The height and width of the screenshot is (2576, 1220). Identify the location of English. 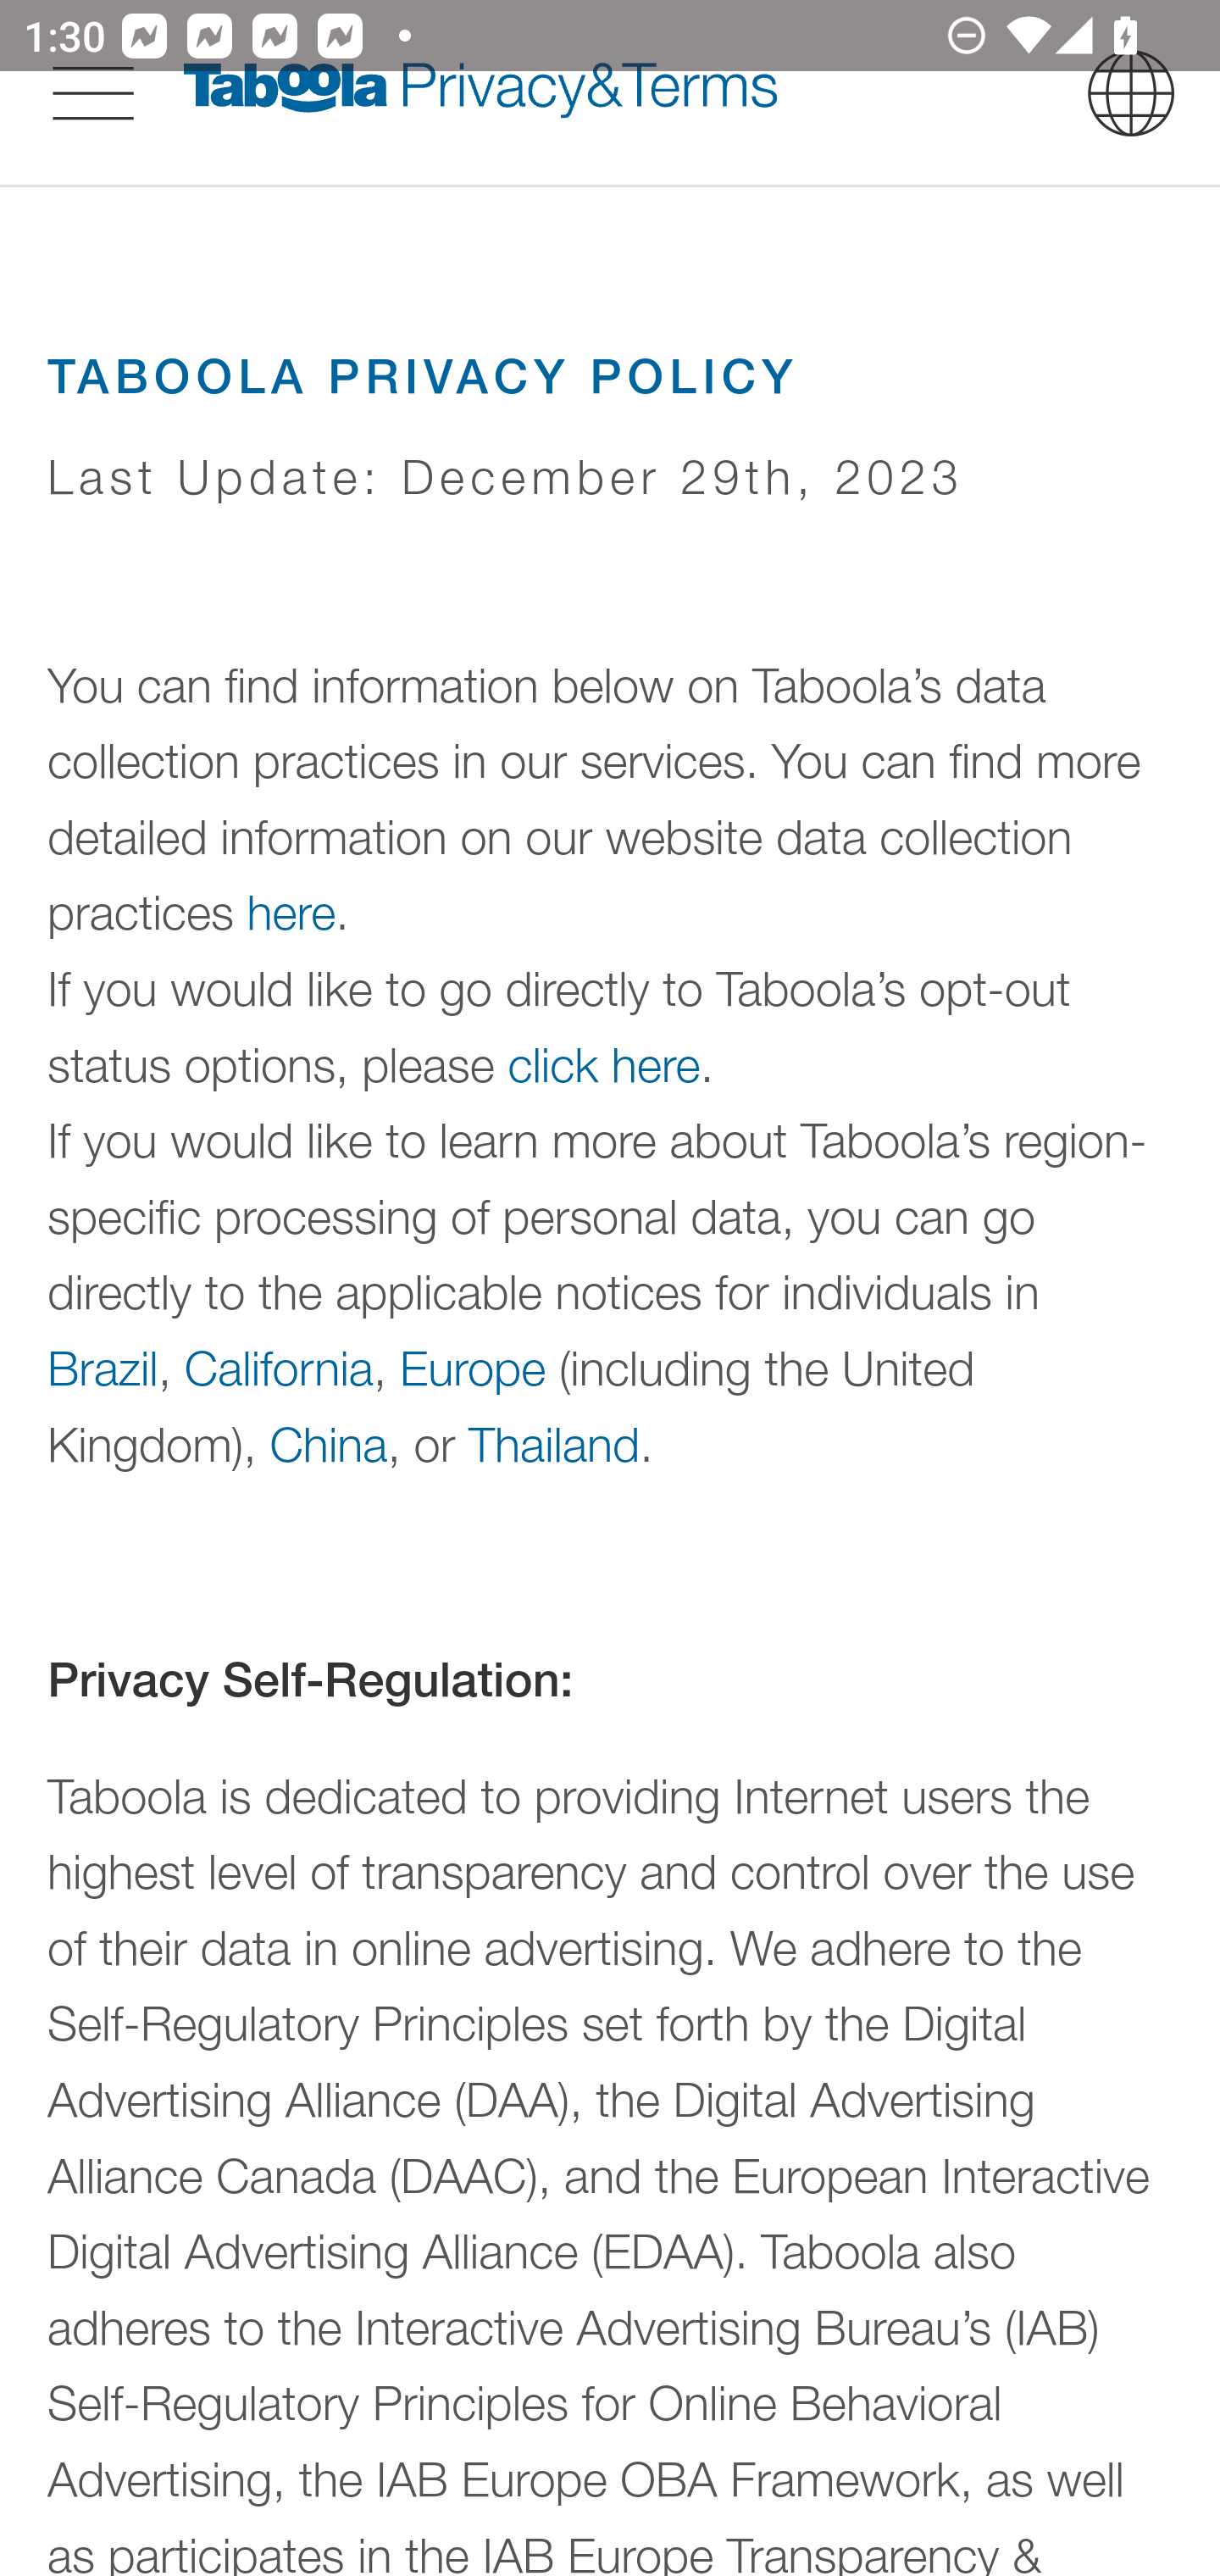
(1131, 92).